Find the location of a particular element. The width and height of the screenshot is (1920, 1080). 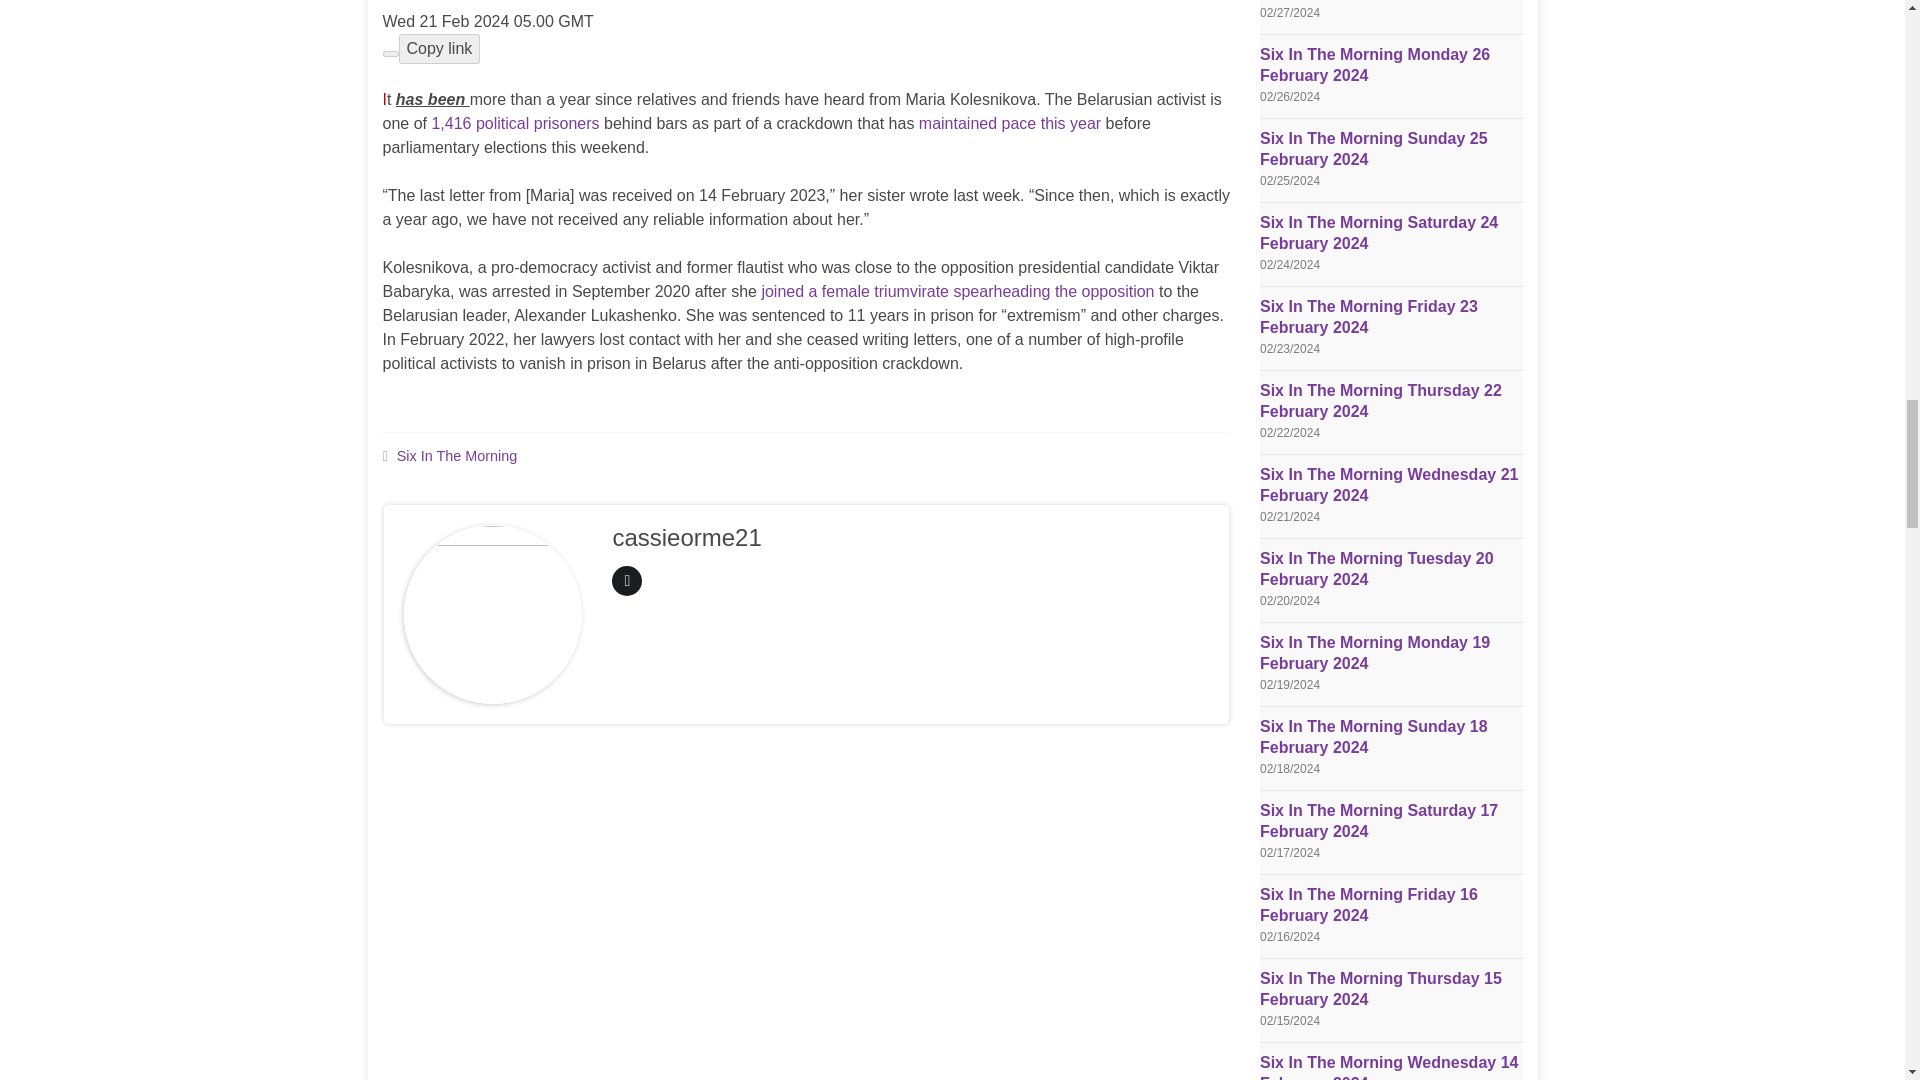

1,416 political prisoners is located at coordinates (514, 122).